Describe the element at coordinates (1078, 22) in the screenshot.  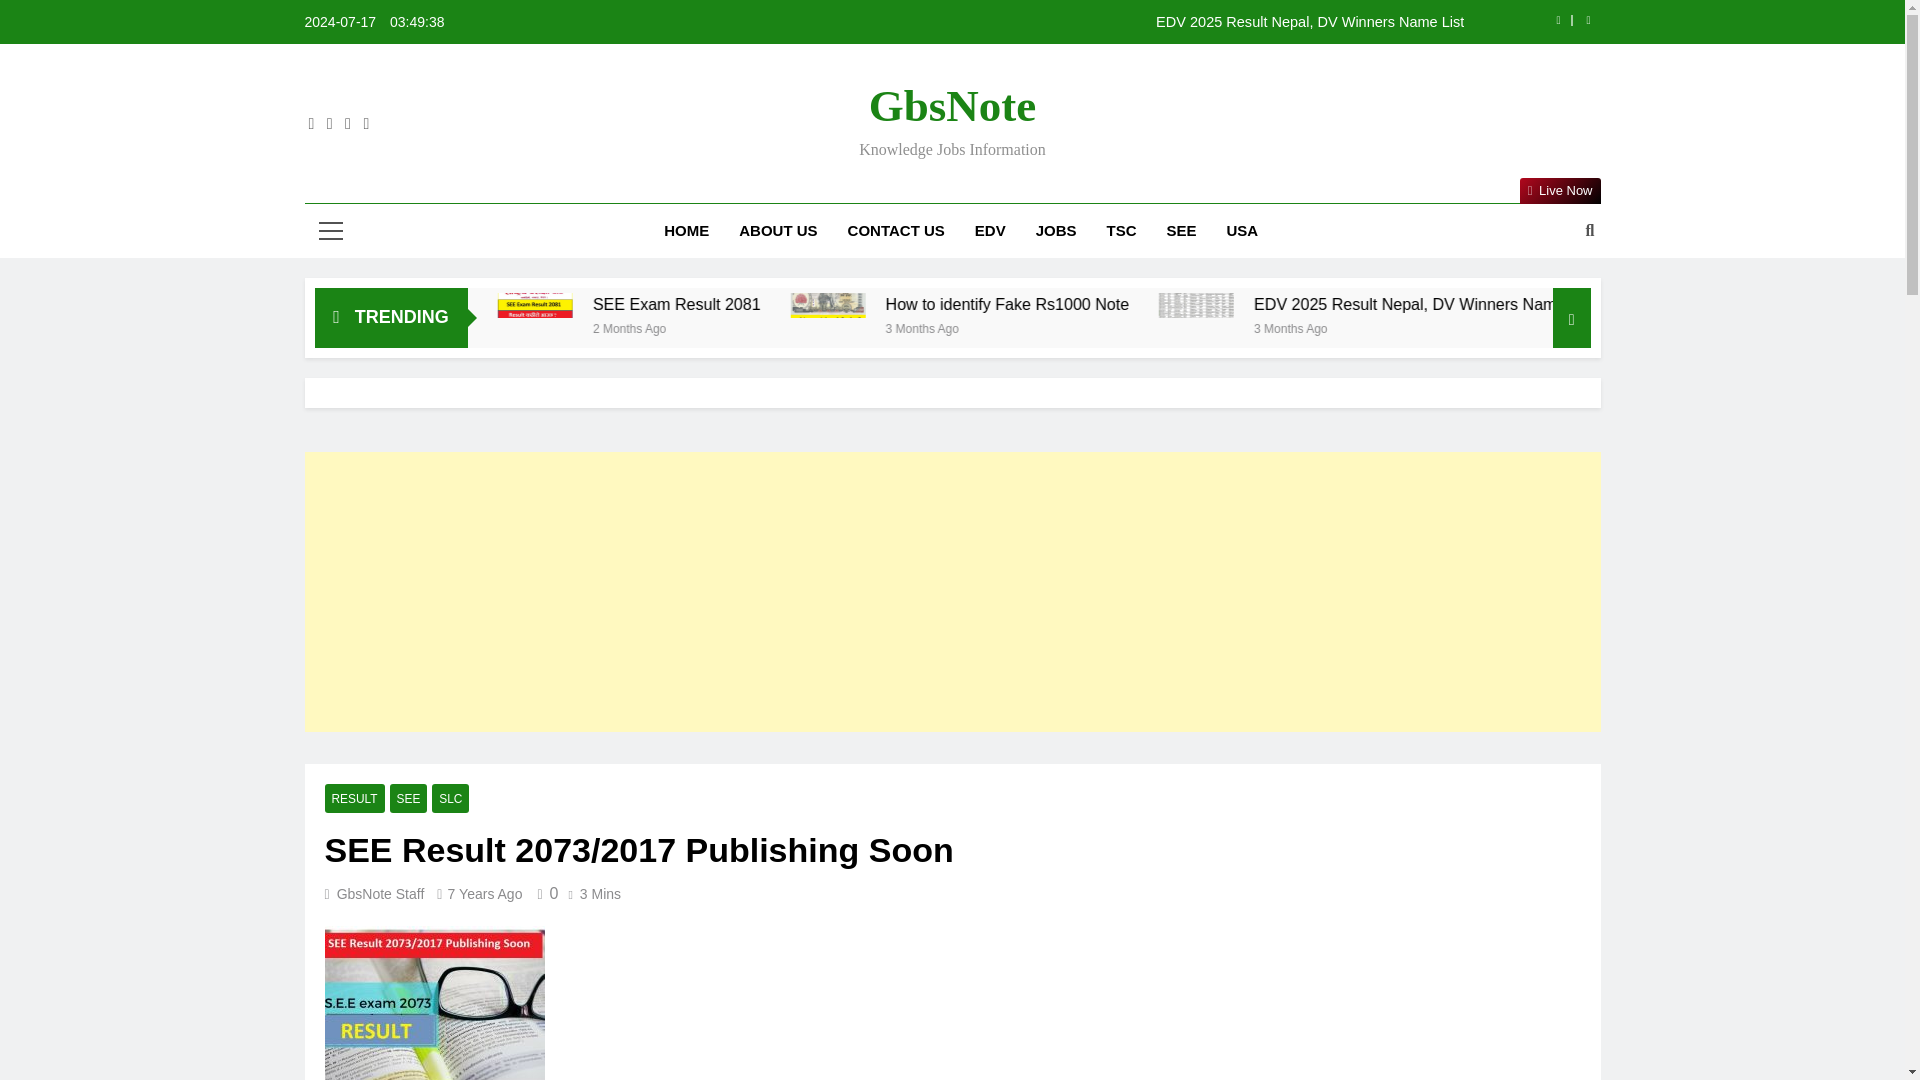
I see `EDV 2025 Result Nepal, DV Winners Name List` at that location.